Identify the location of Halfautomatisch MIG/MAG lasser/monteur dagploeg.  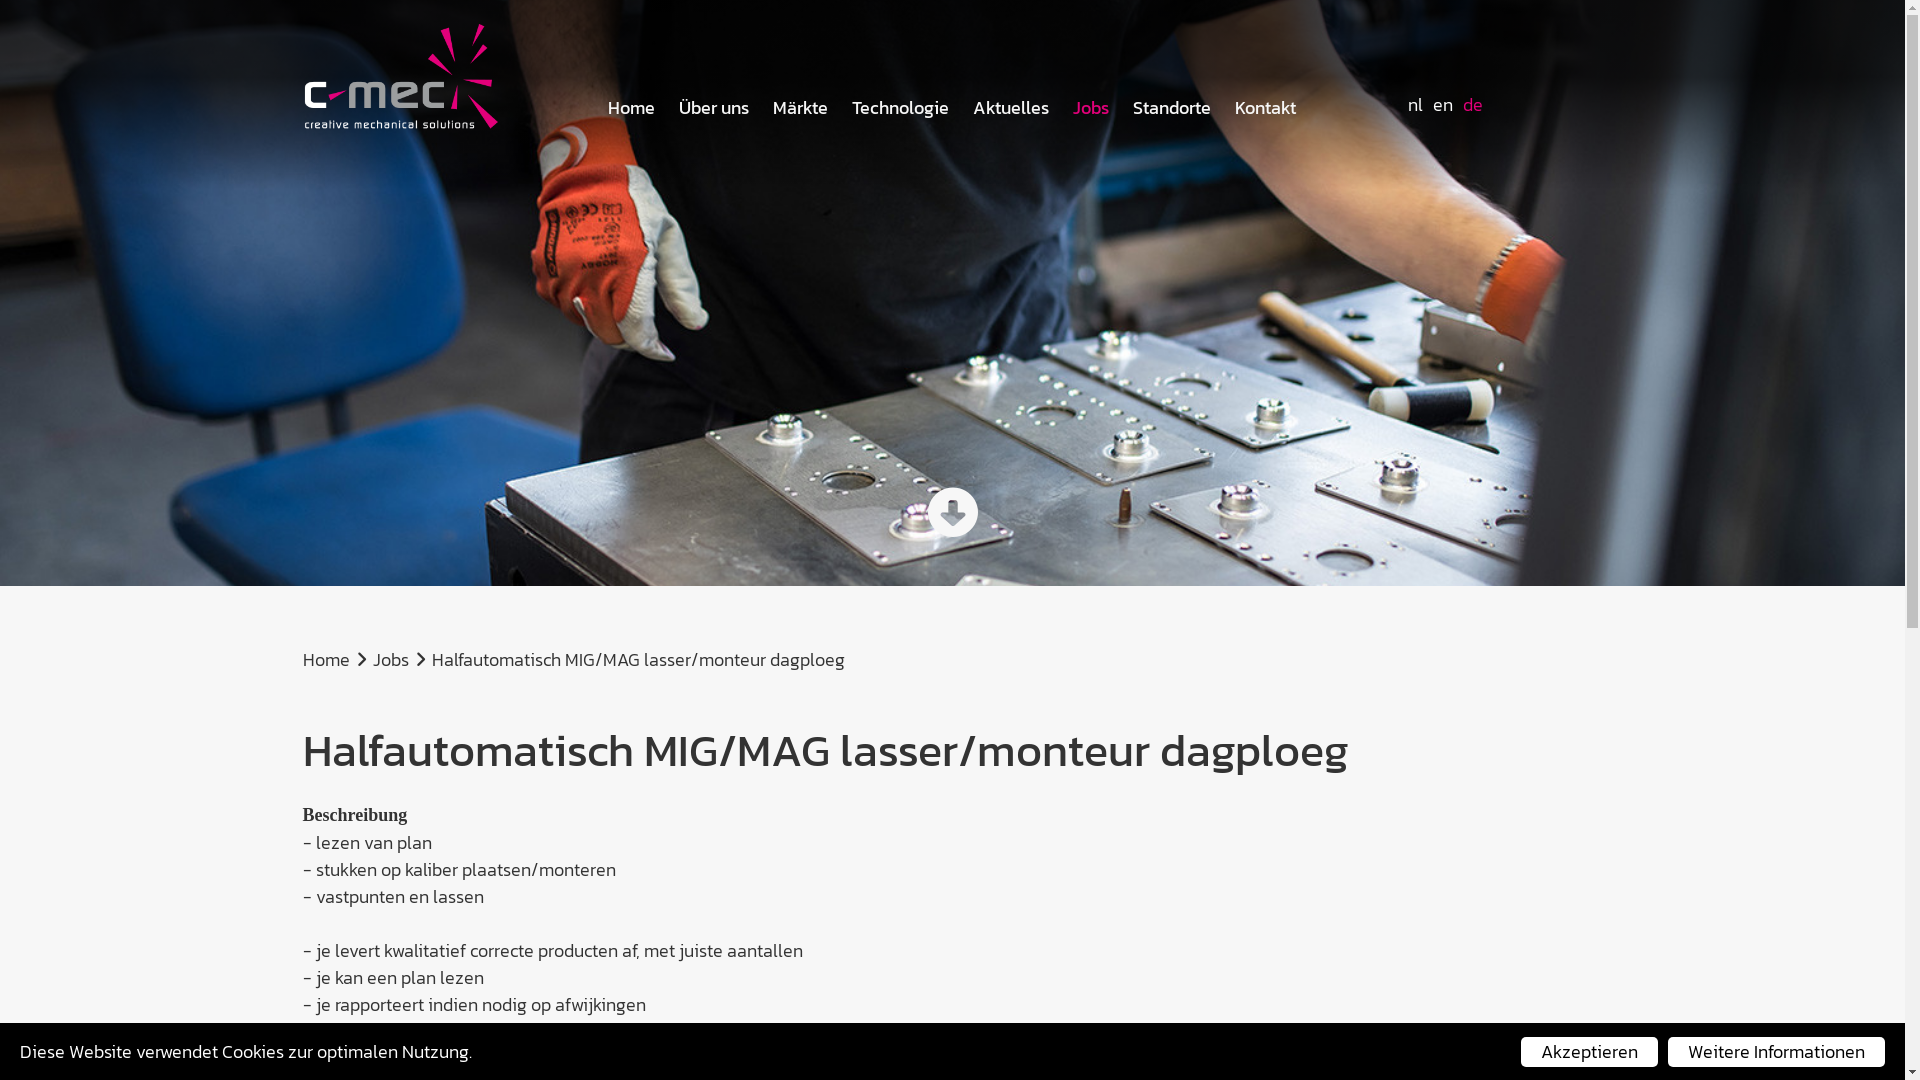
(638, 660).